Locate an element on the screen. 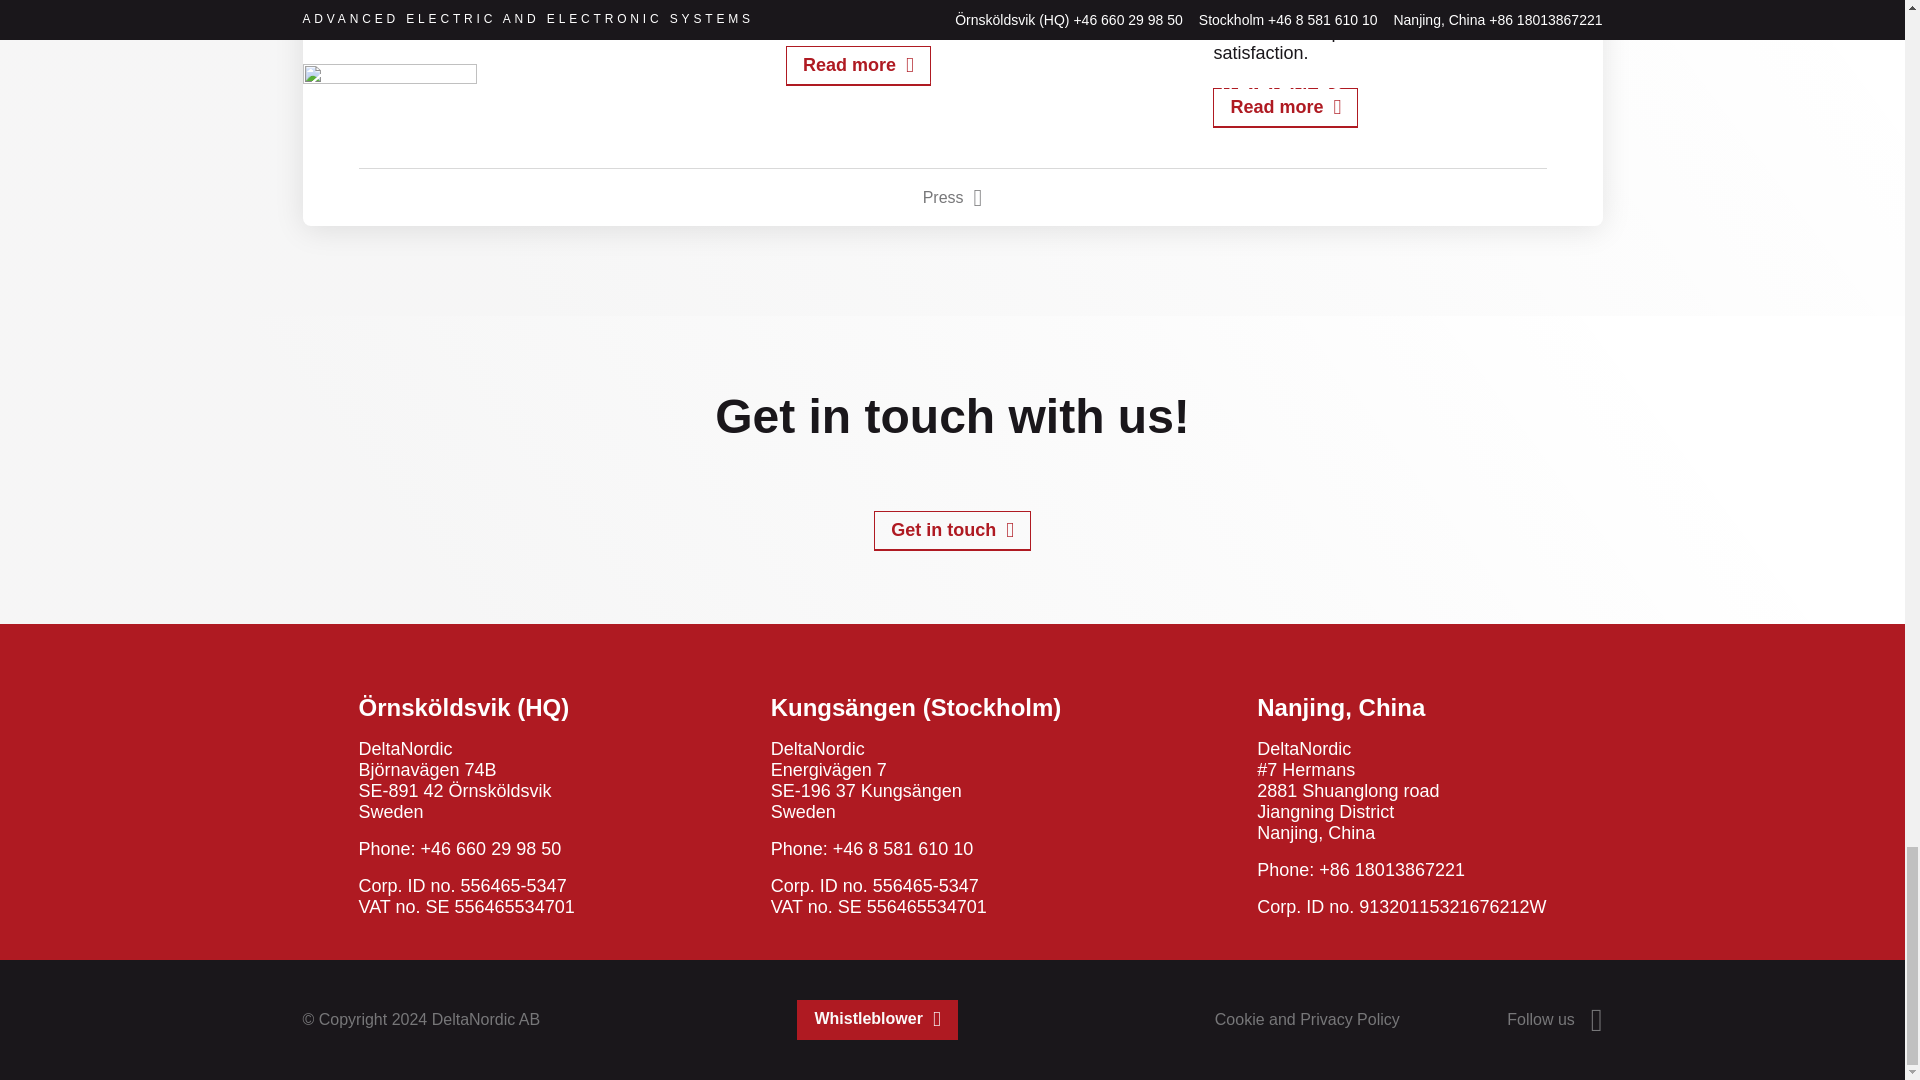 The image size is (1920, 1080). We are looking for a IT Manager is located at coordinates (858, 66).